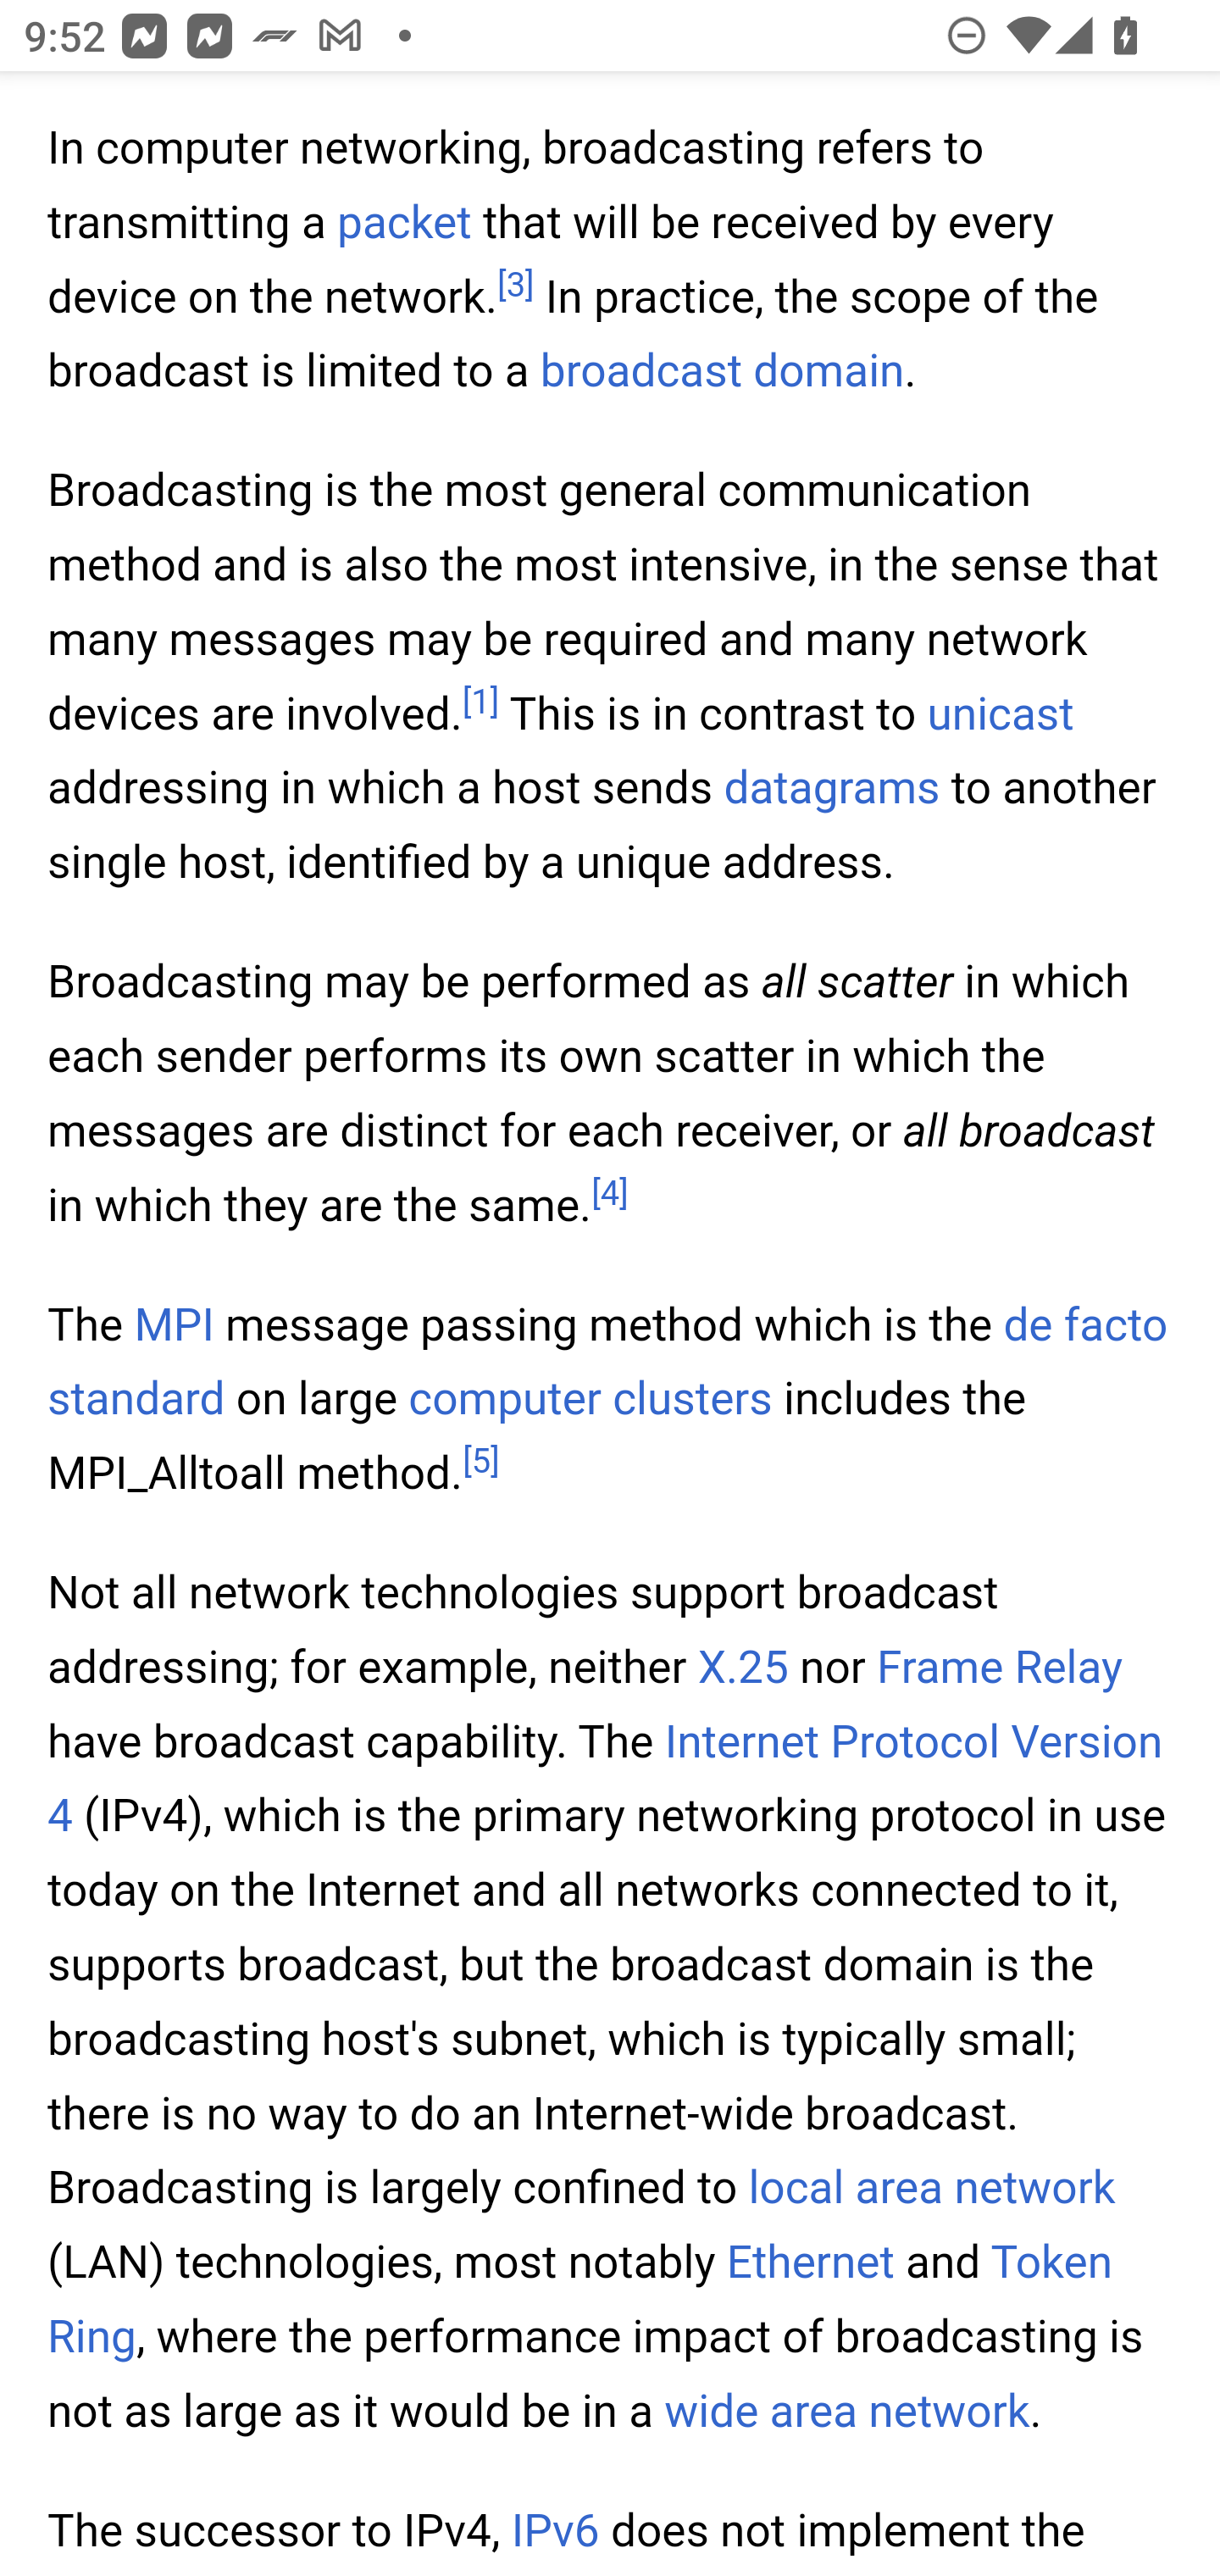 The height and width of the screenshot is (2576, 1220). I want to click on Internet Protocol Version 4, so click(607, 1778).